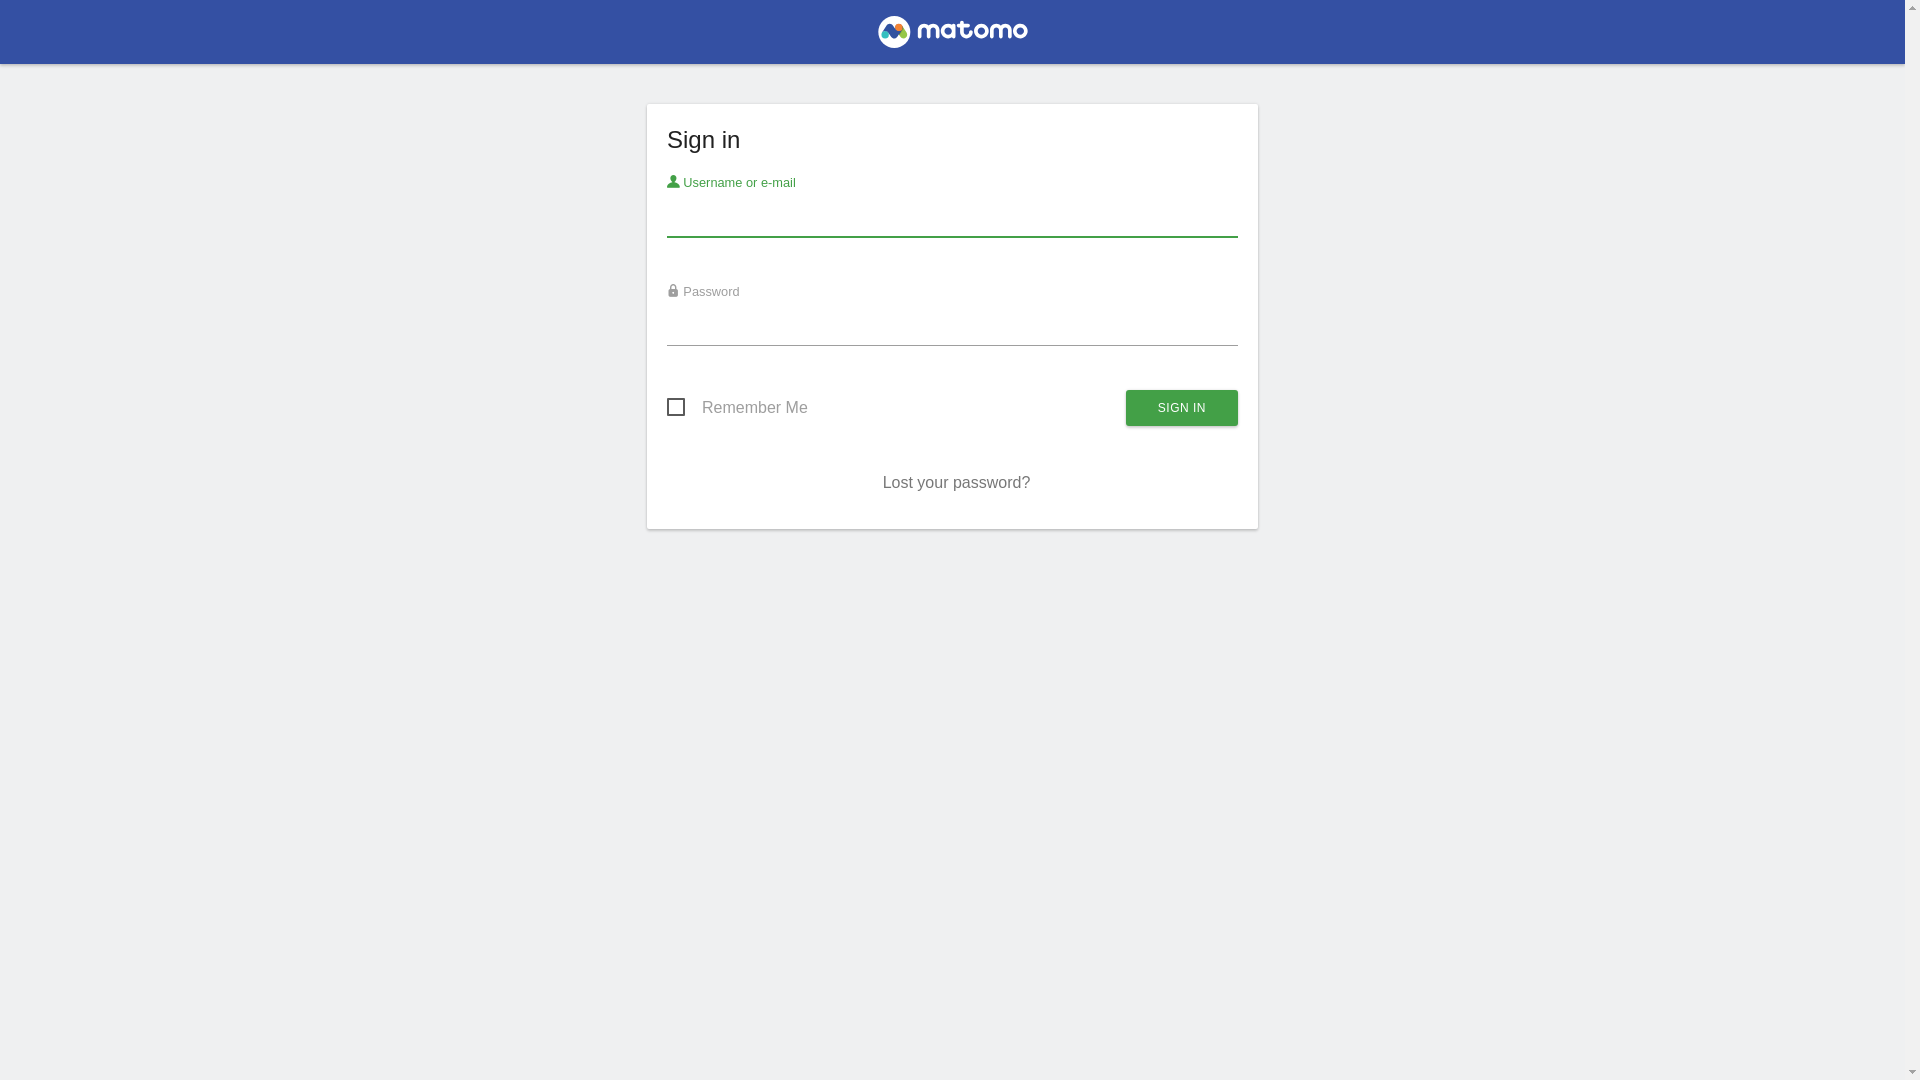 The height and width of the screenshot is (1080, 1920). Describe the element at coordinates (957, 482) in the screenshot. I see `Lost your password?` at that location.